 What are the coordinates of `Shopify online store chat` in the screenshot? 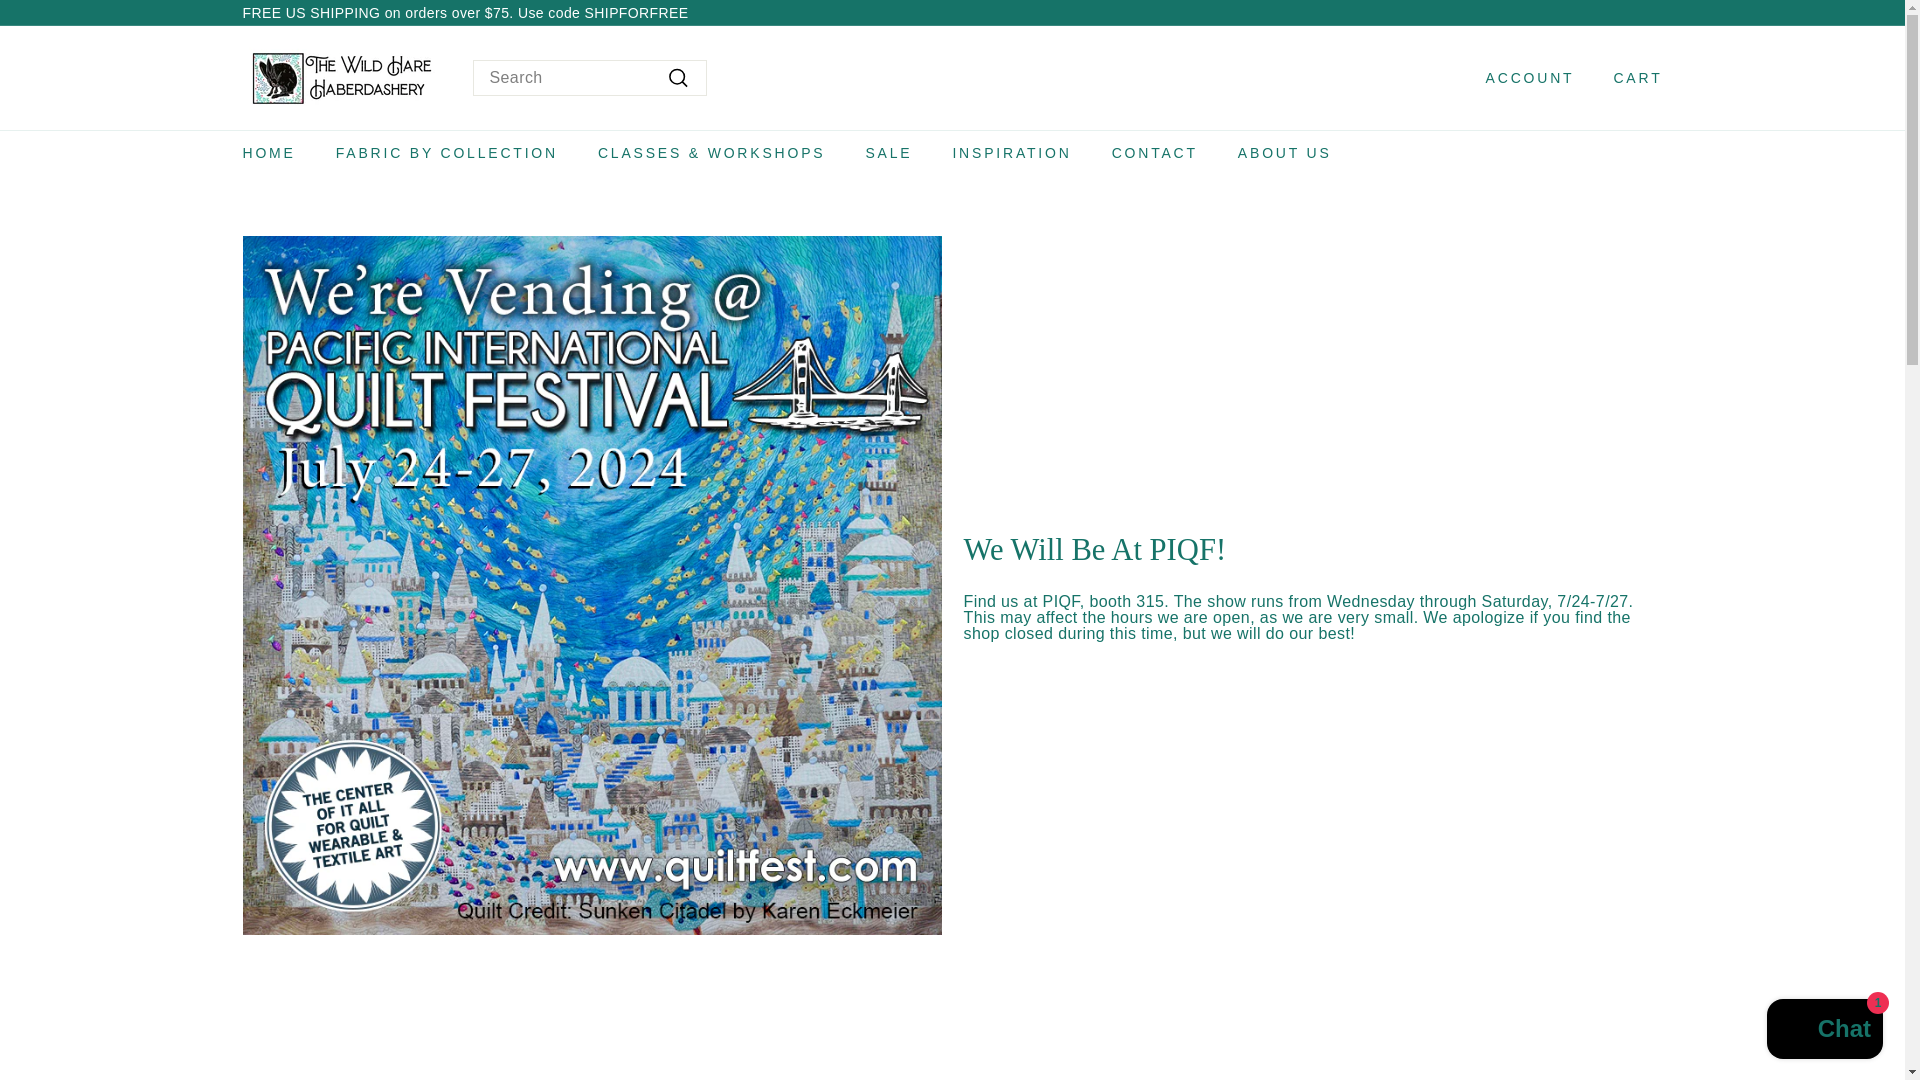 It's located at (1824, 1031).